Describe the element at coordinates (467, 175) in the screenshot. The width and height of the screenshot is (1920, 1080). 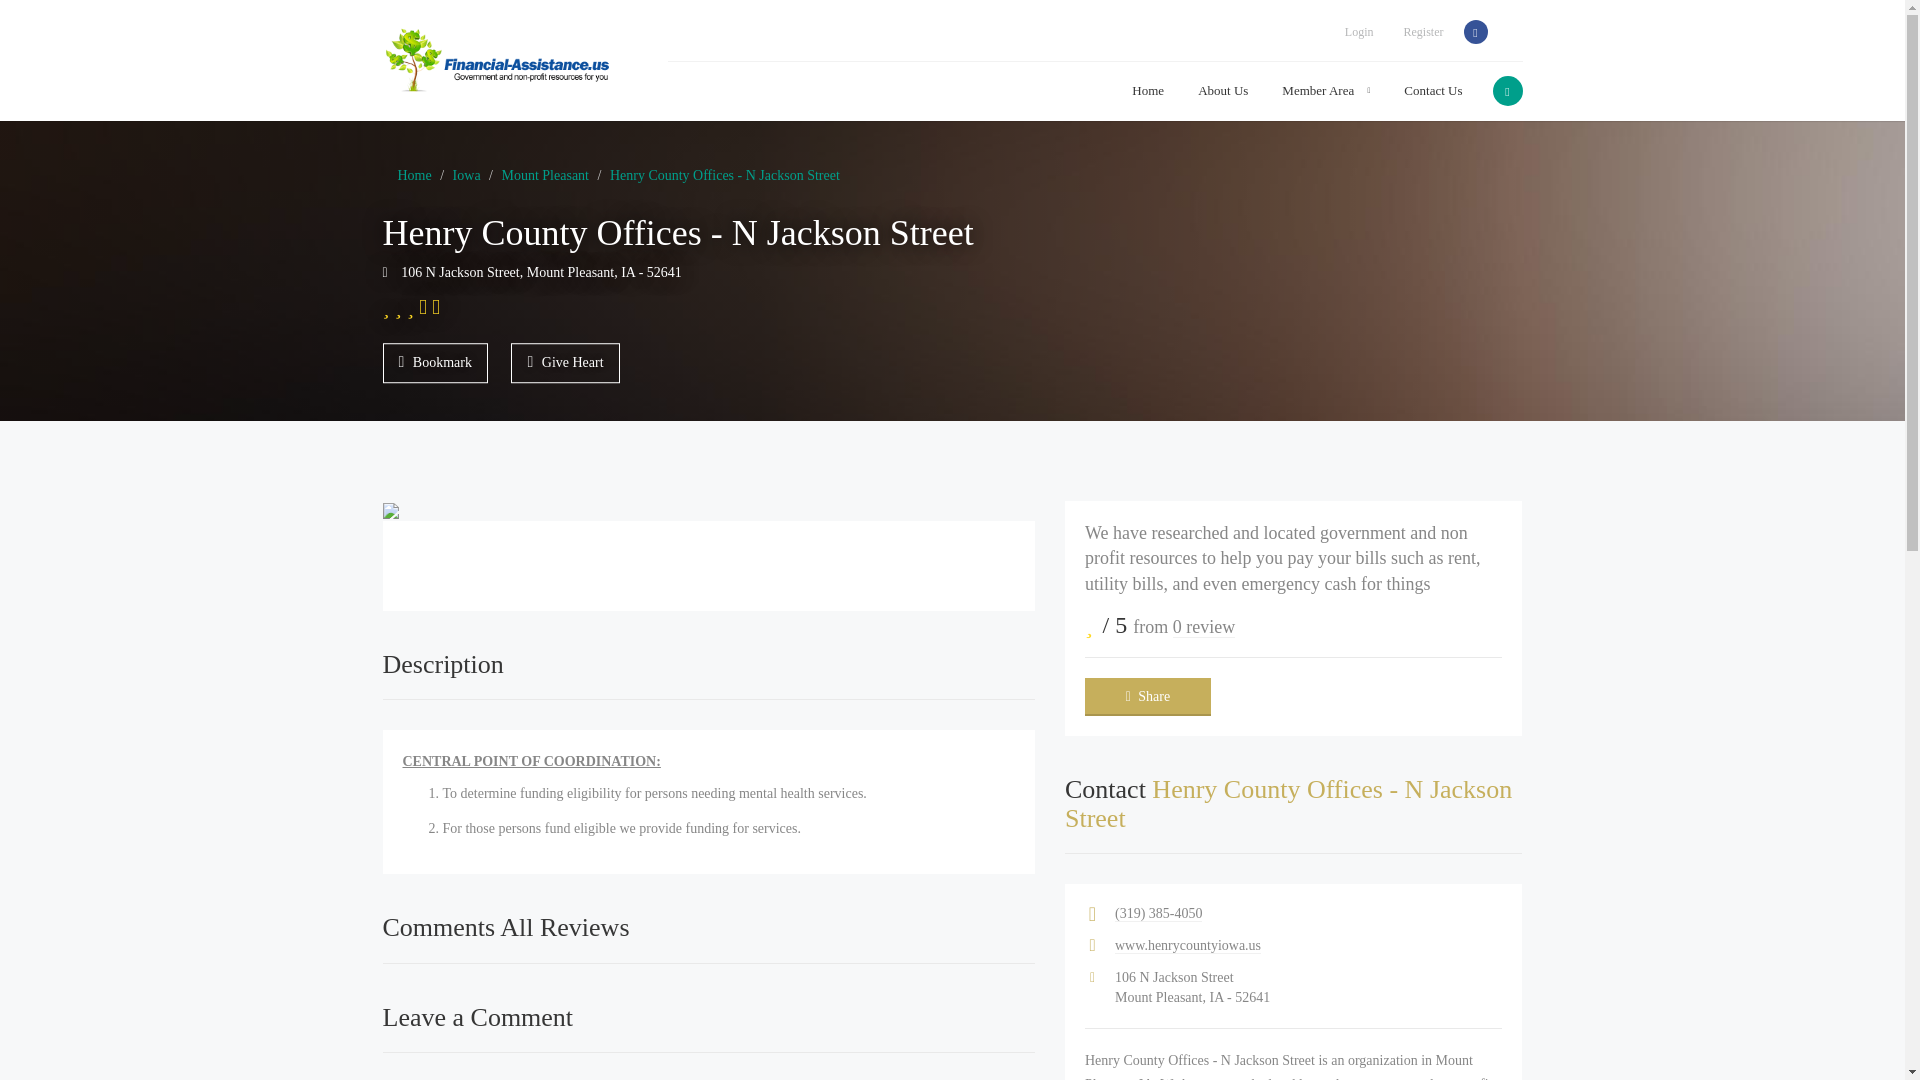
I see `Iowa` at that location.